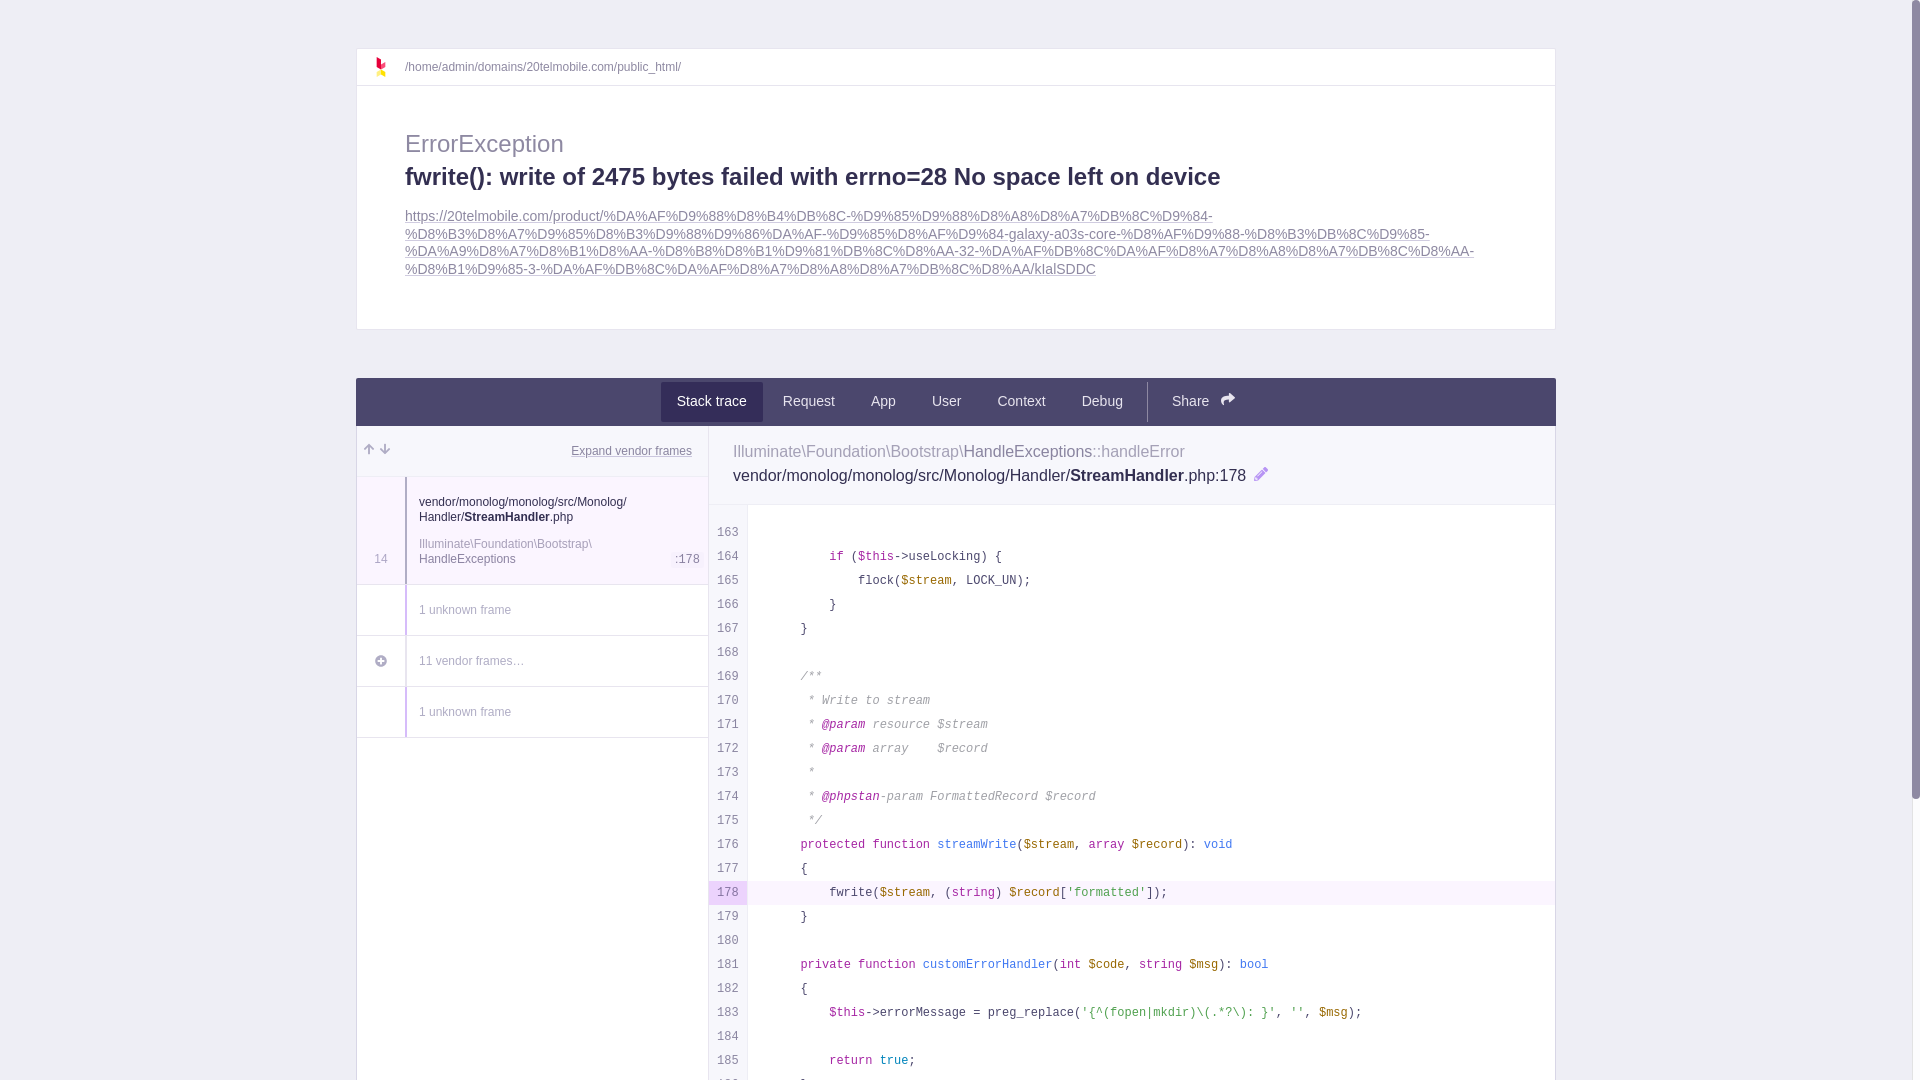 The width and height of the screenshot is (1920, 1080). What do you see at coordinates (632, 451) in the screenshot?
I see `Expand vendor frames` at bounding box center [632, 451].